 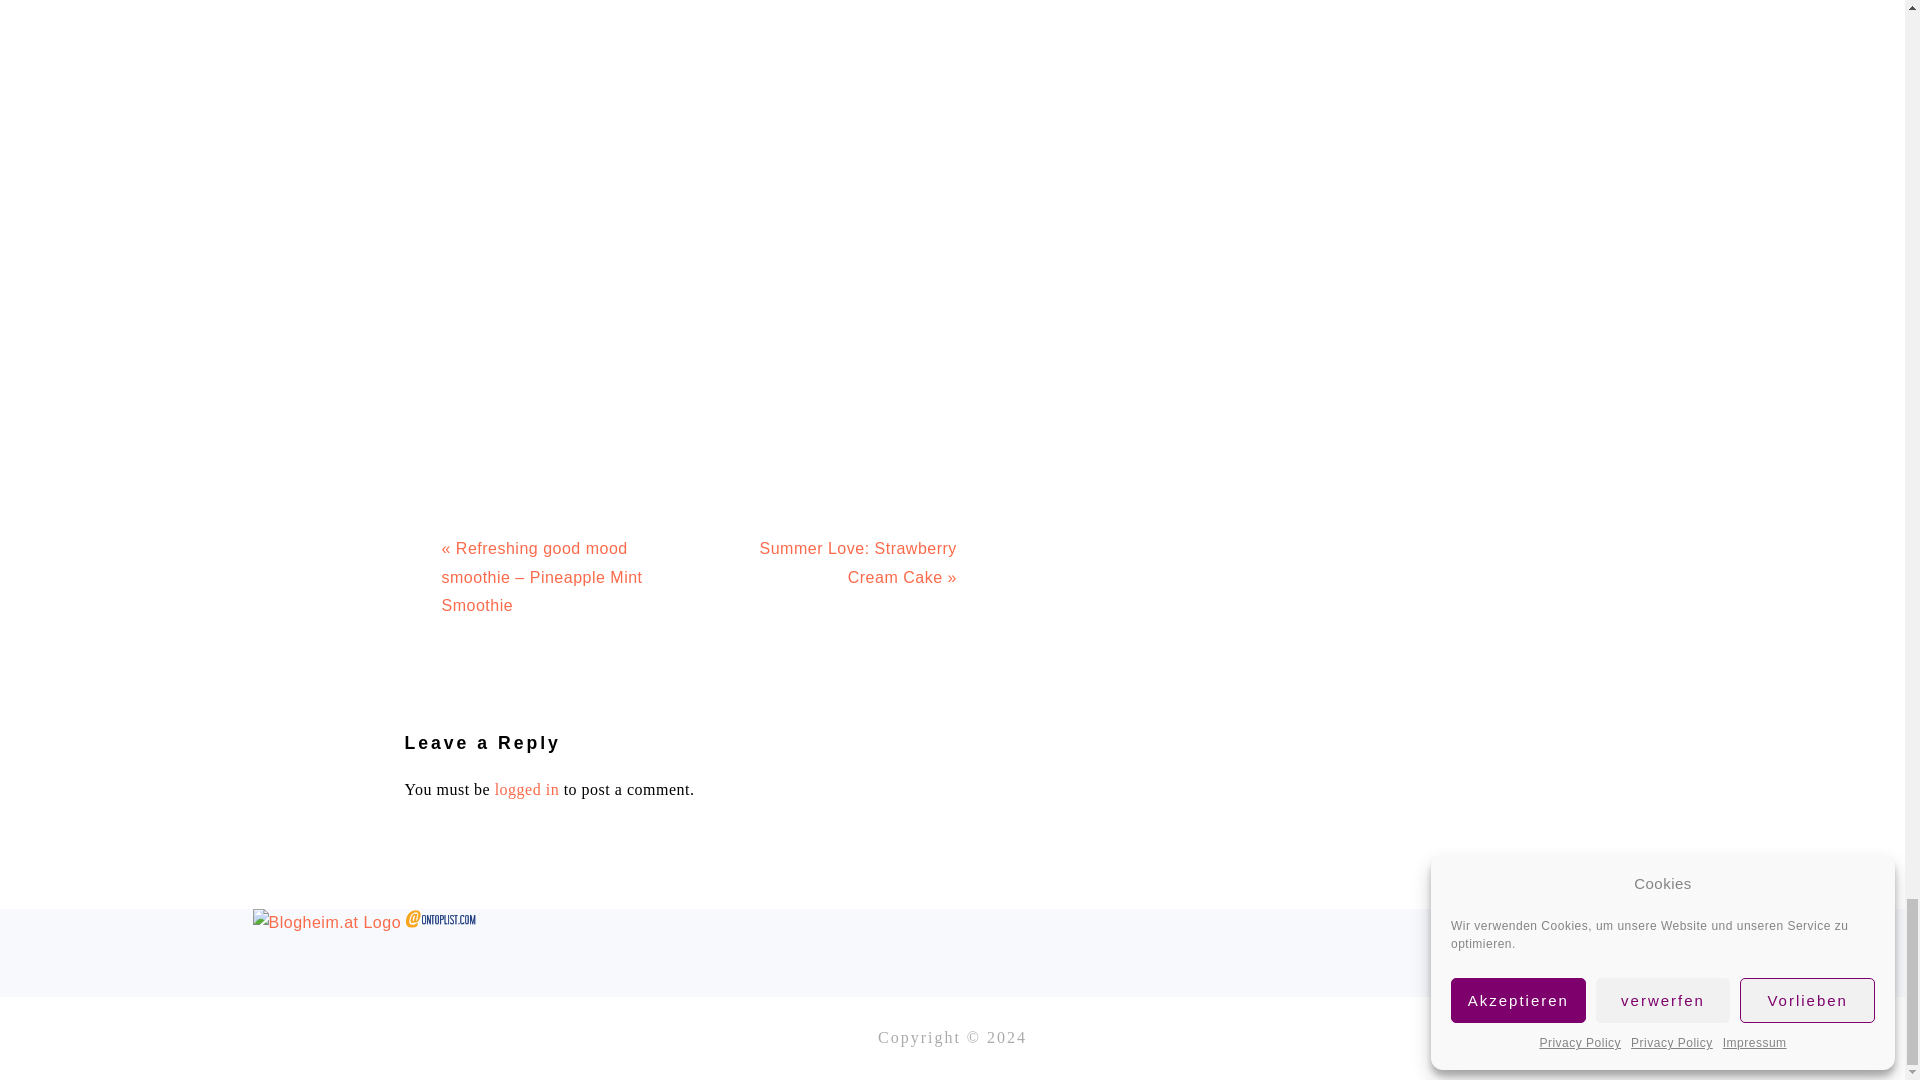 I want to click on zur Website Blogheim.at, so click(x=326, y=922).